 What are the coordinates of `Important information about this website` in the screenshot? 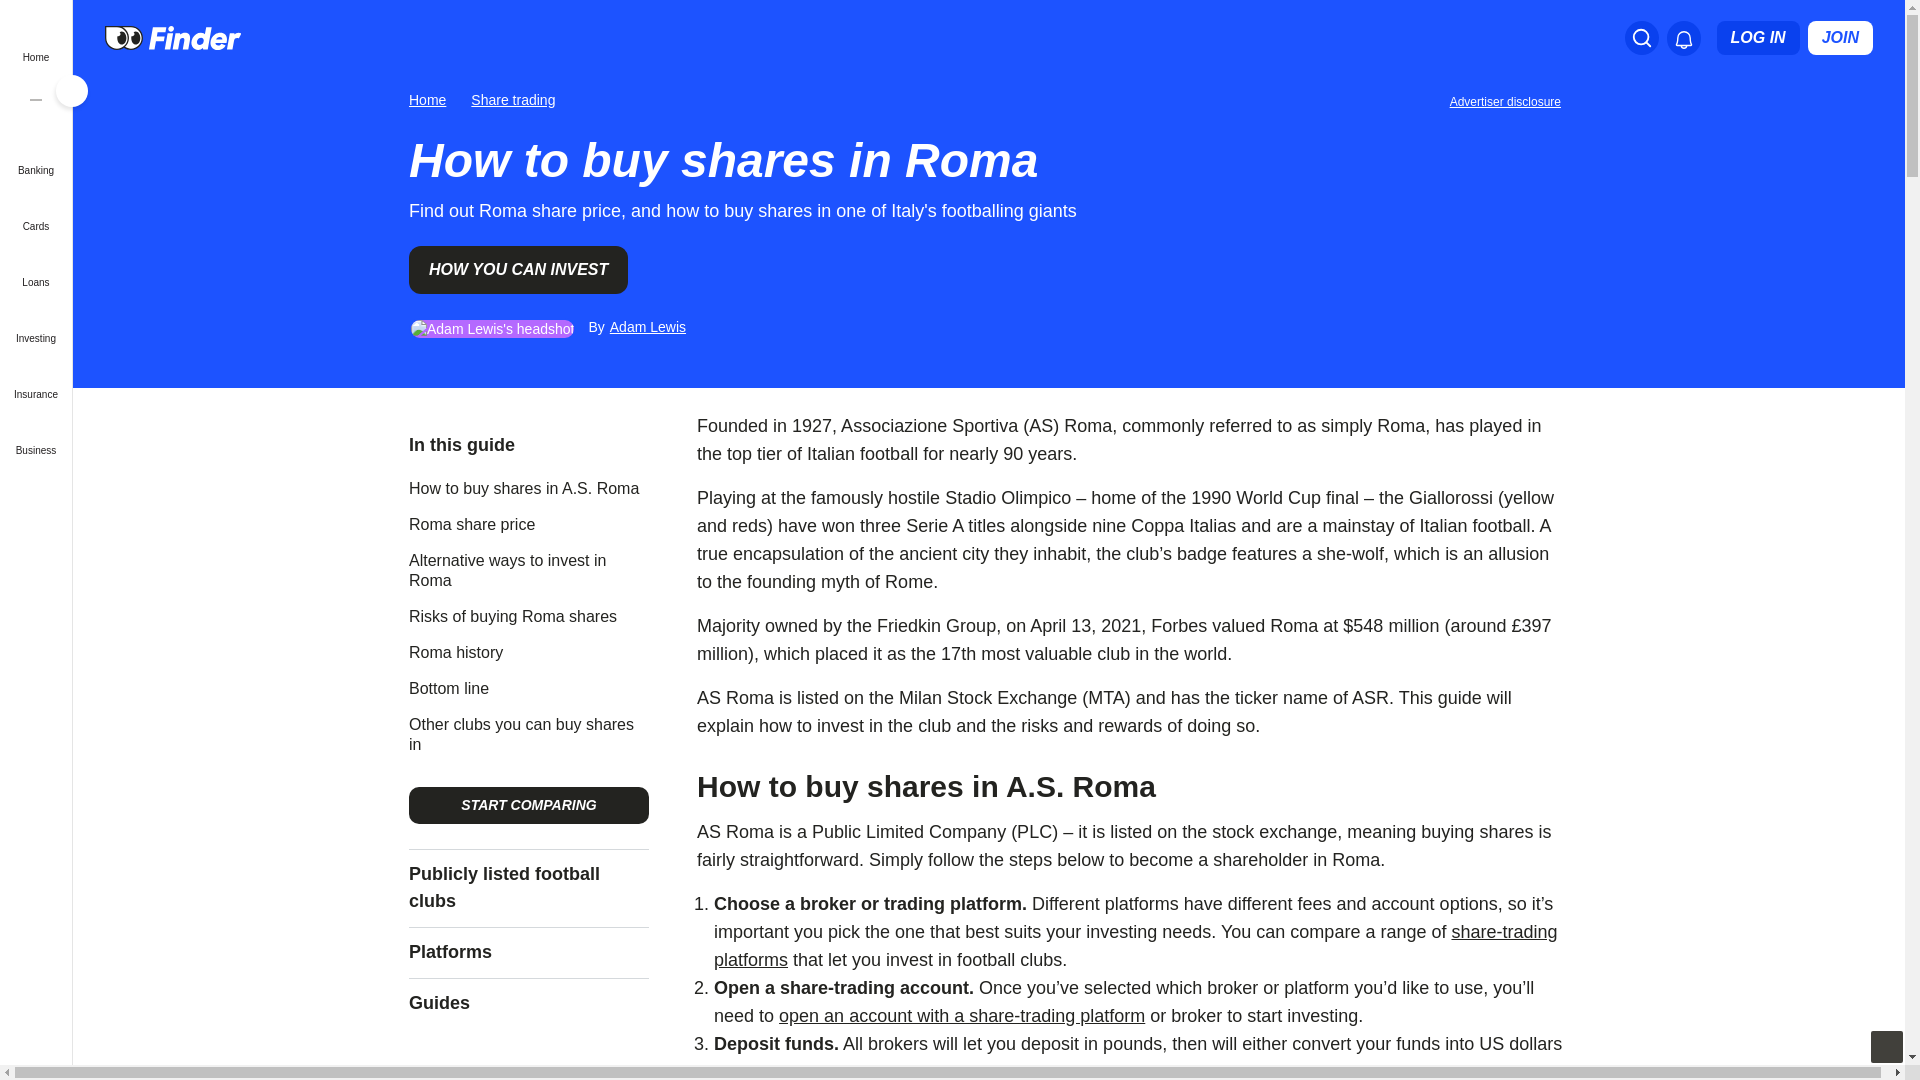 It's located at (1508, 100).